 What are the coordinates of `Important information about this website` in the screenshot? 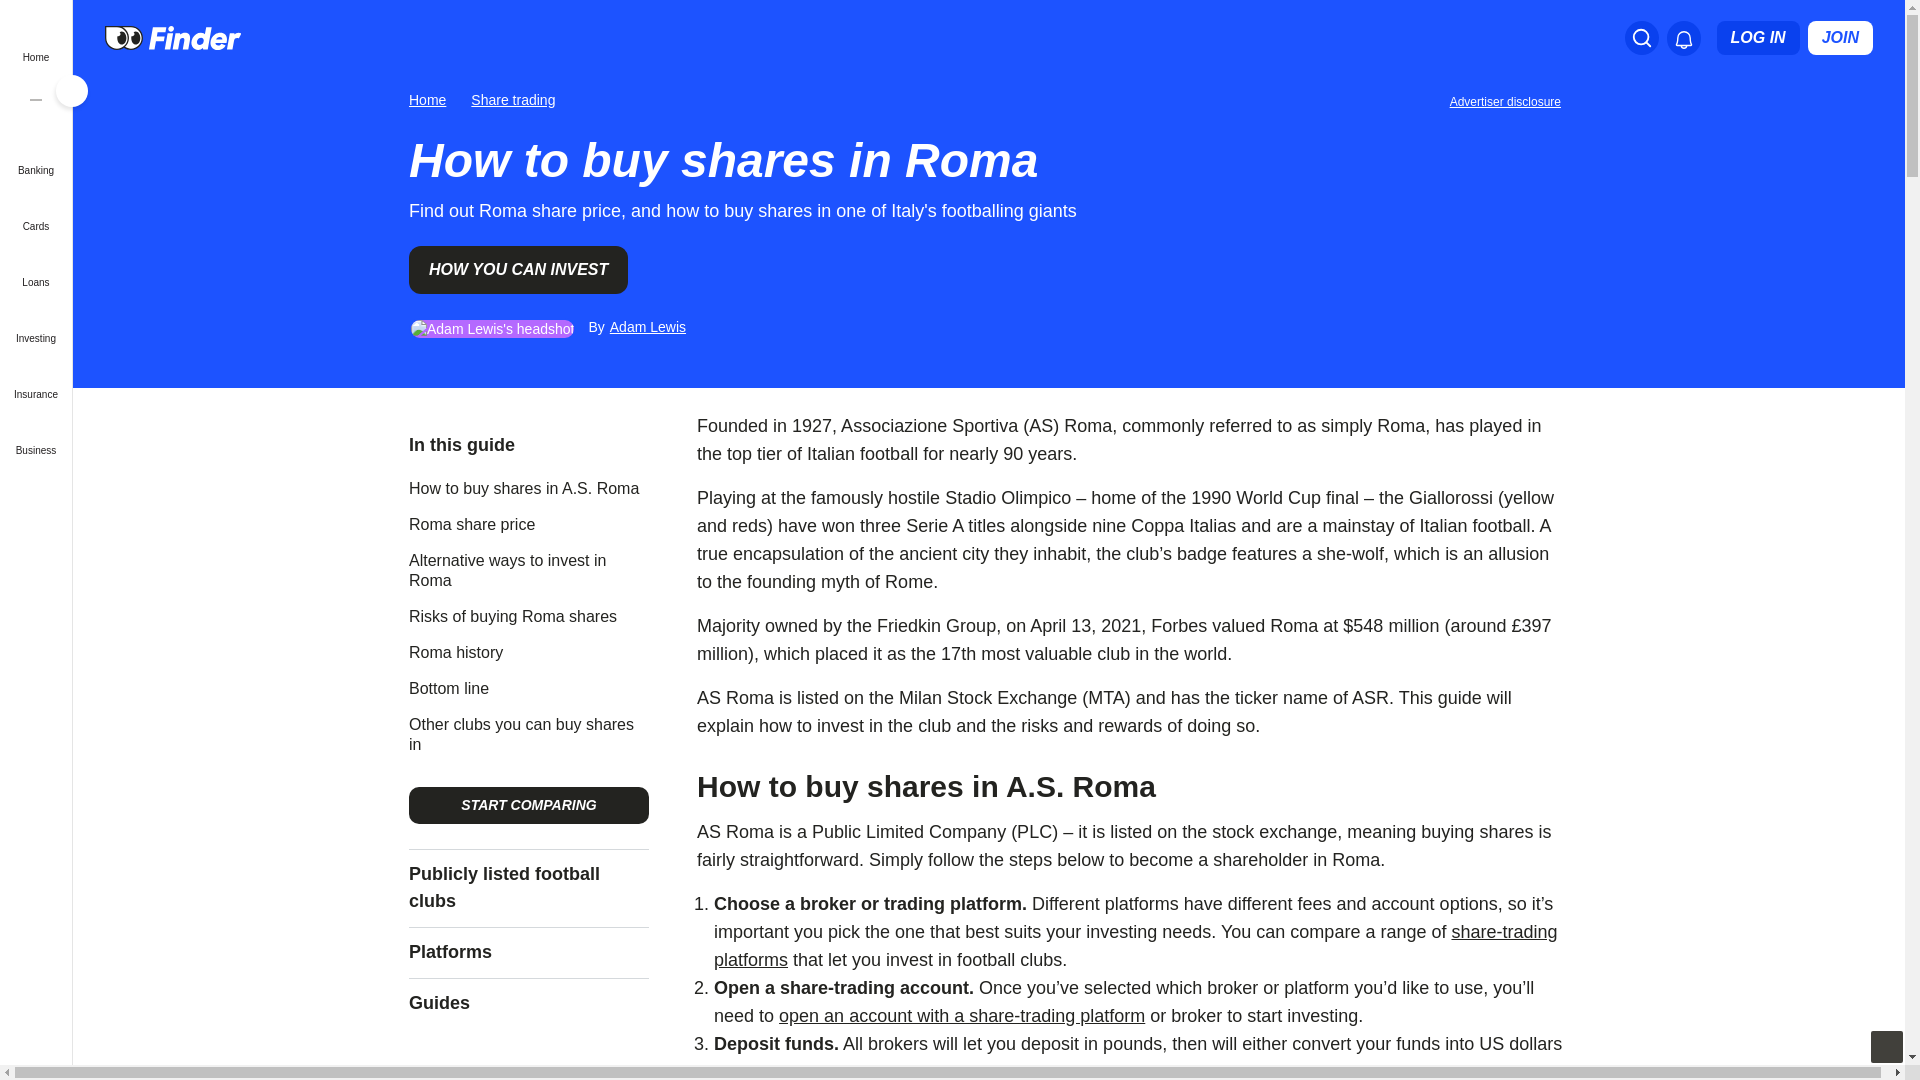 It's located at (1508, 100).